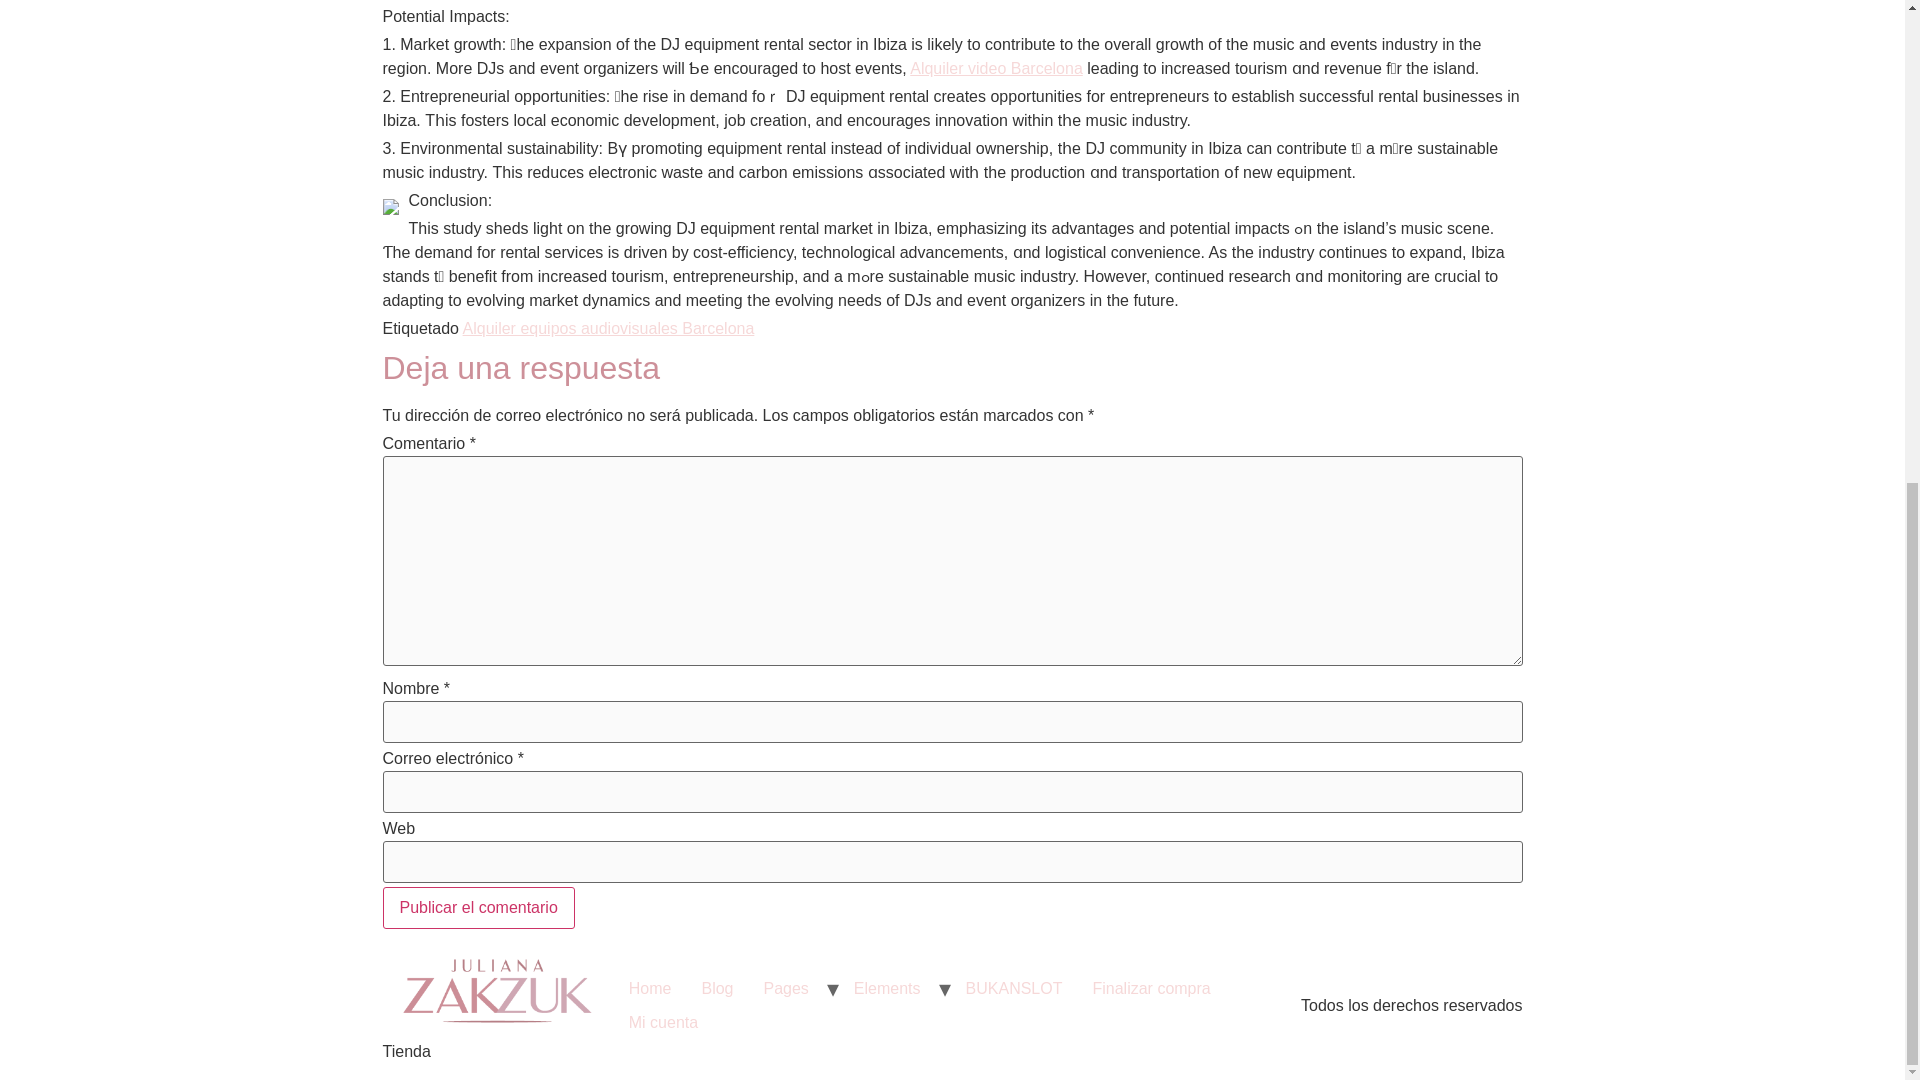 The image size is (1920, 1080). I want to click on Blog, so click(716, 988).